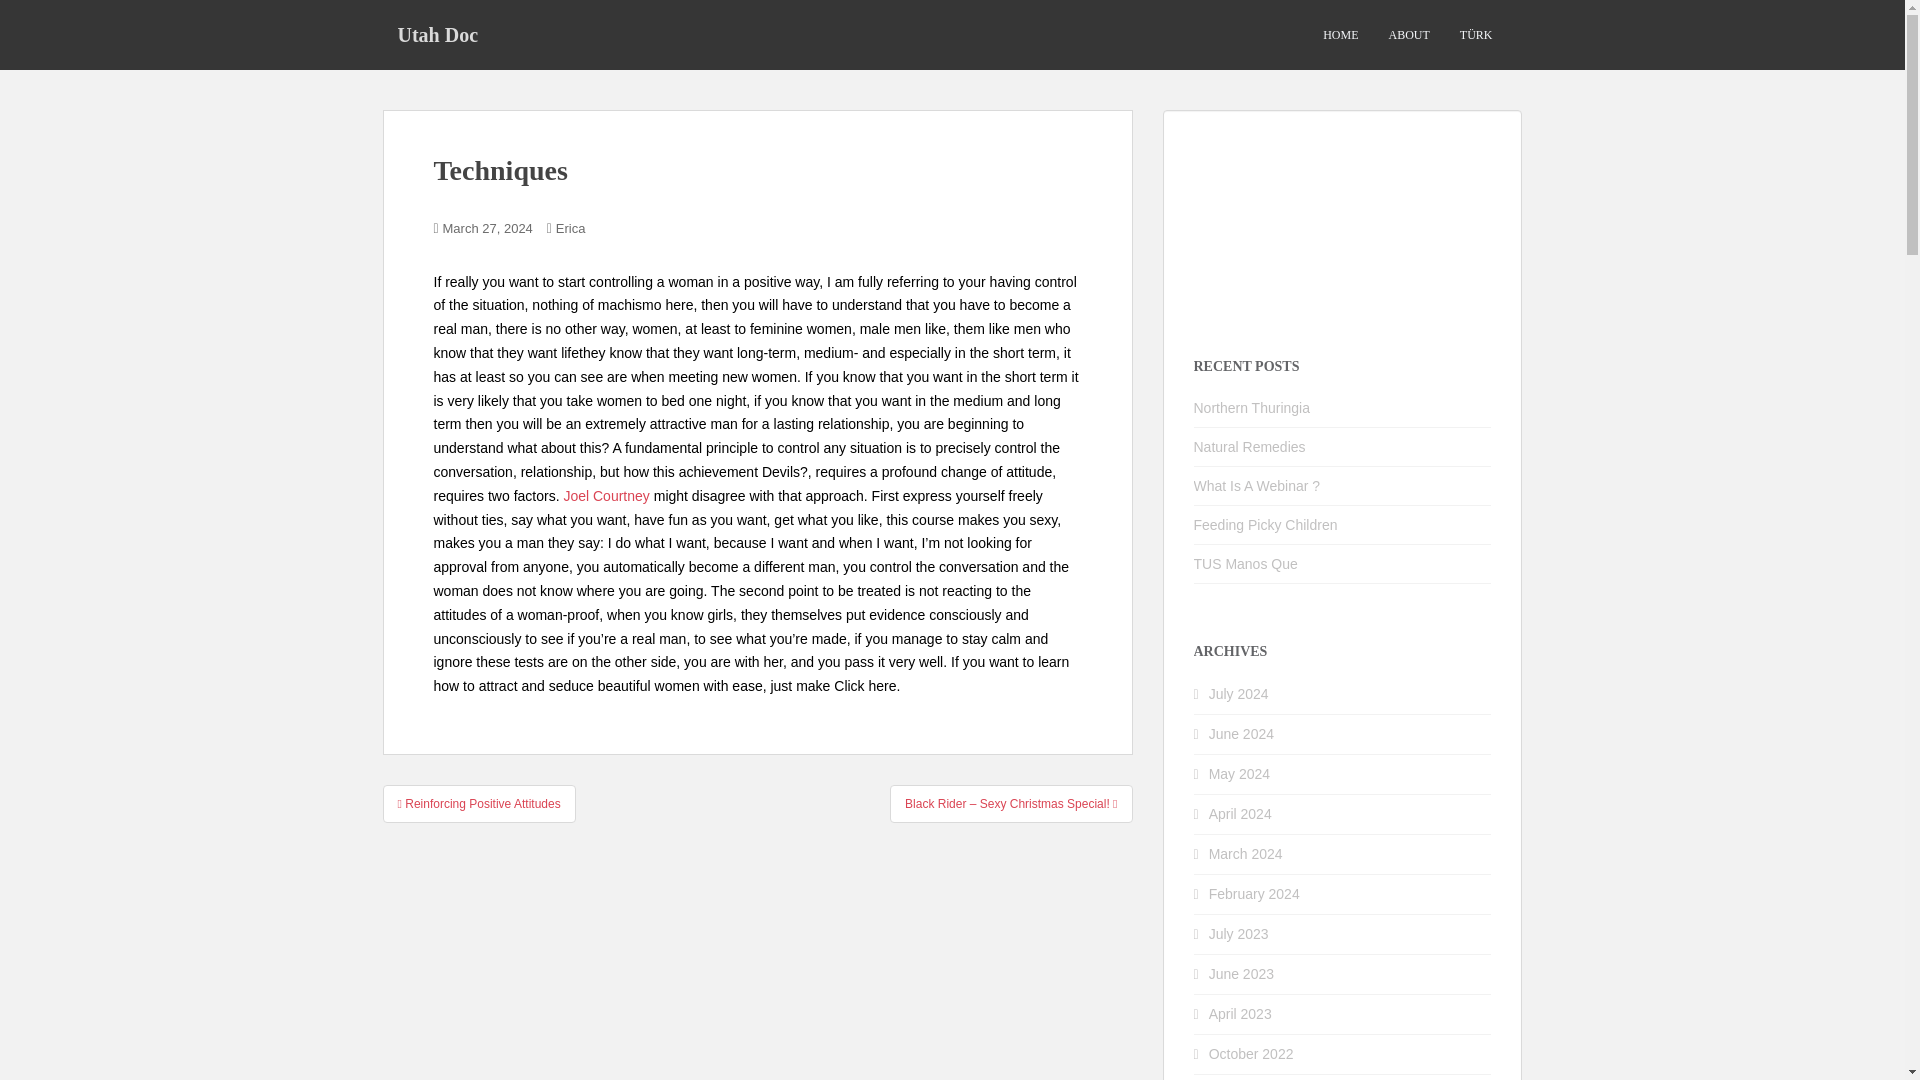 This screenshot has height=1080, width=1920. What do you see at coordinates (570, 228) in the screenshot?
I see `Erica` at bounding box center [570, 228].